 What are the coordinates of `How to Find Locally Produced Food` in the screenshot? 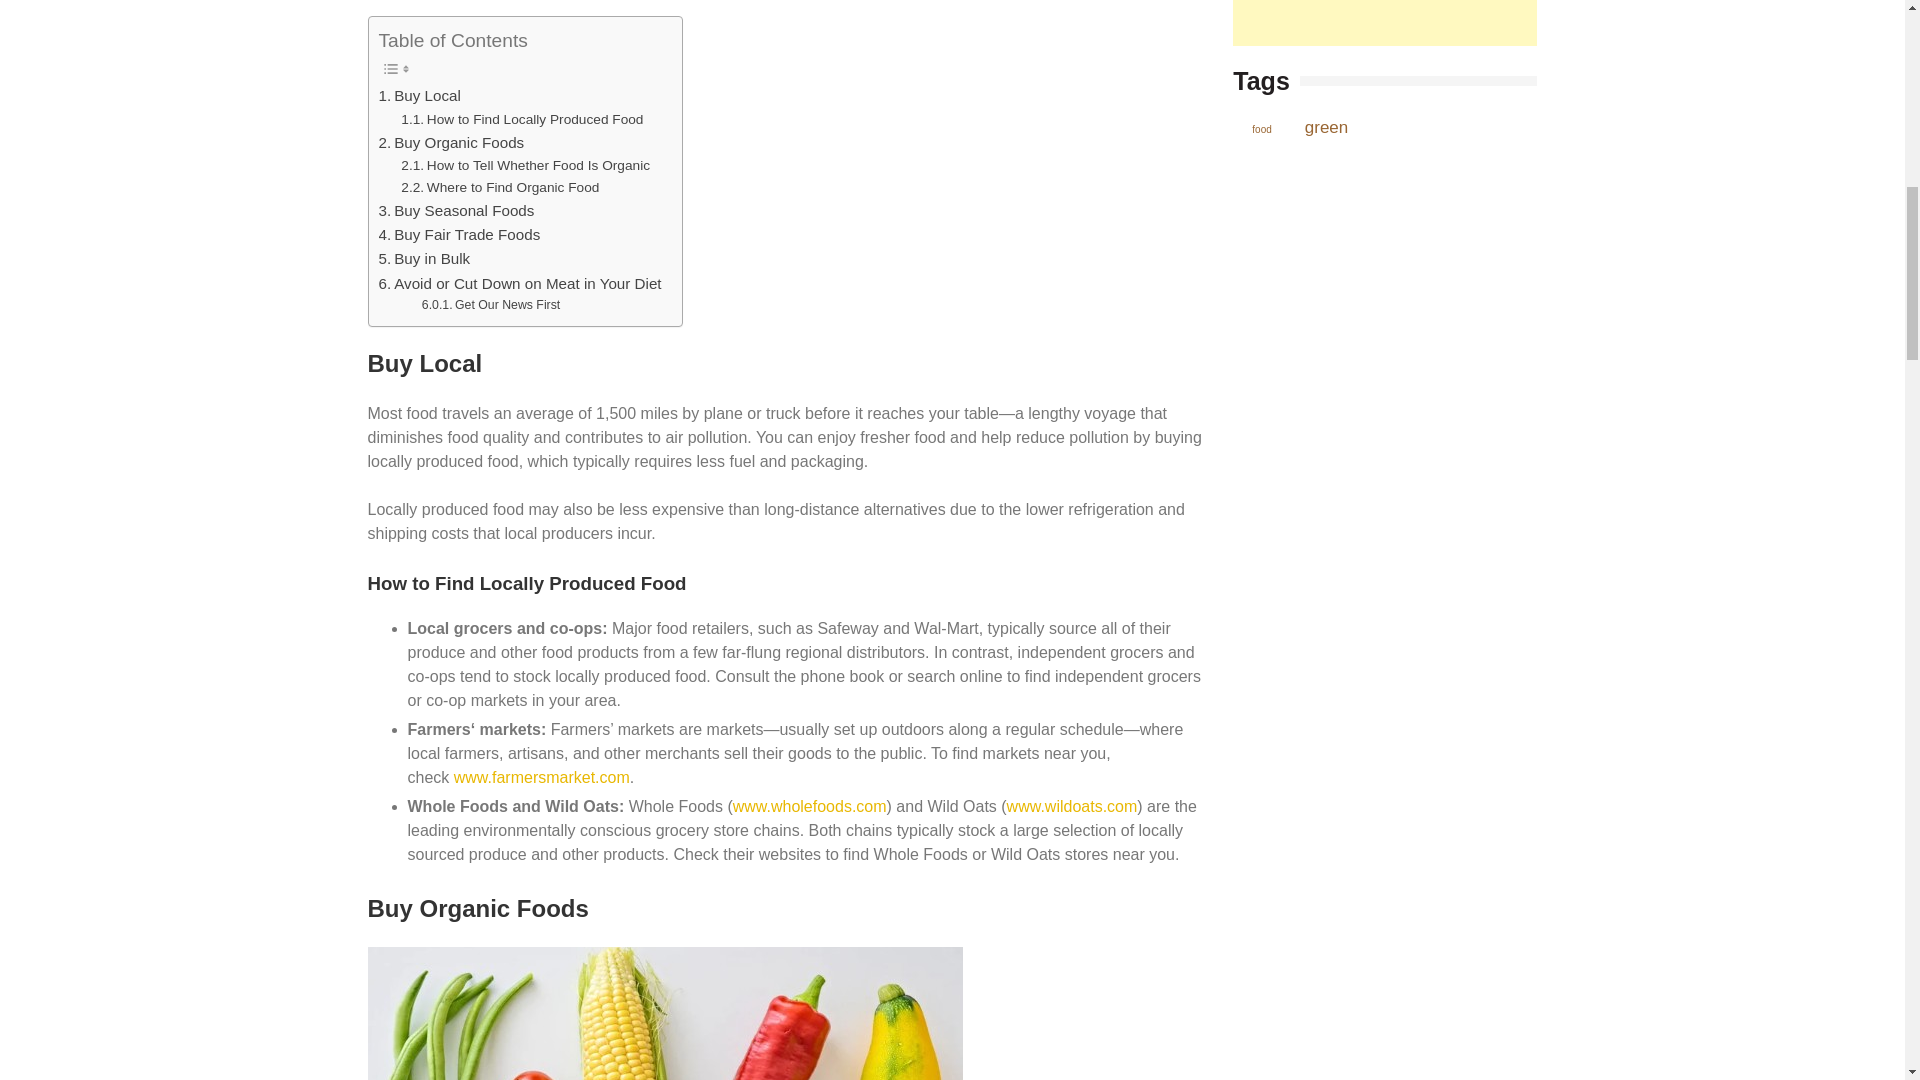 It's located at (522, 120).